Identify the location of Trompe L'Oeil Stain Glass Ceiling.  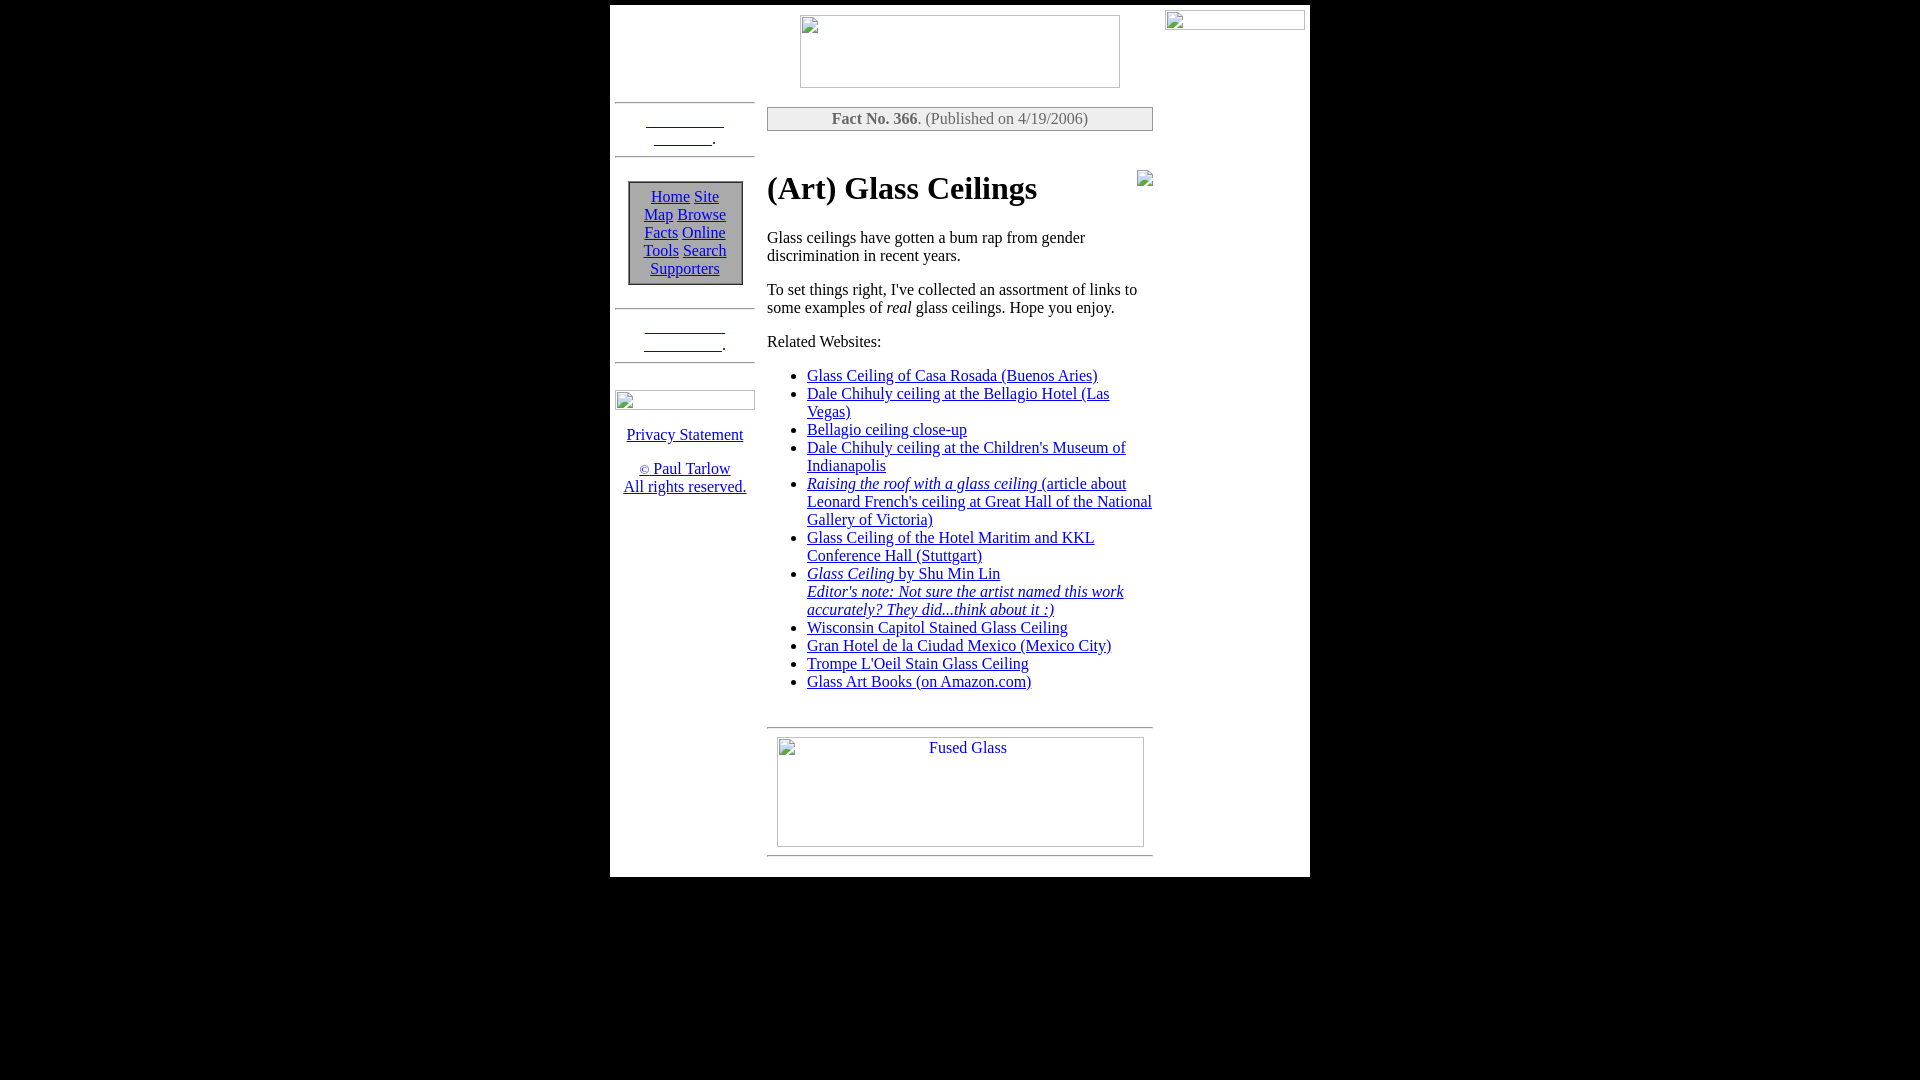
(684, 223).